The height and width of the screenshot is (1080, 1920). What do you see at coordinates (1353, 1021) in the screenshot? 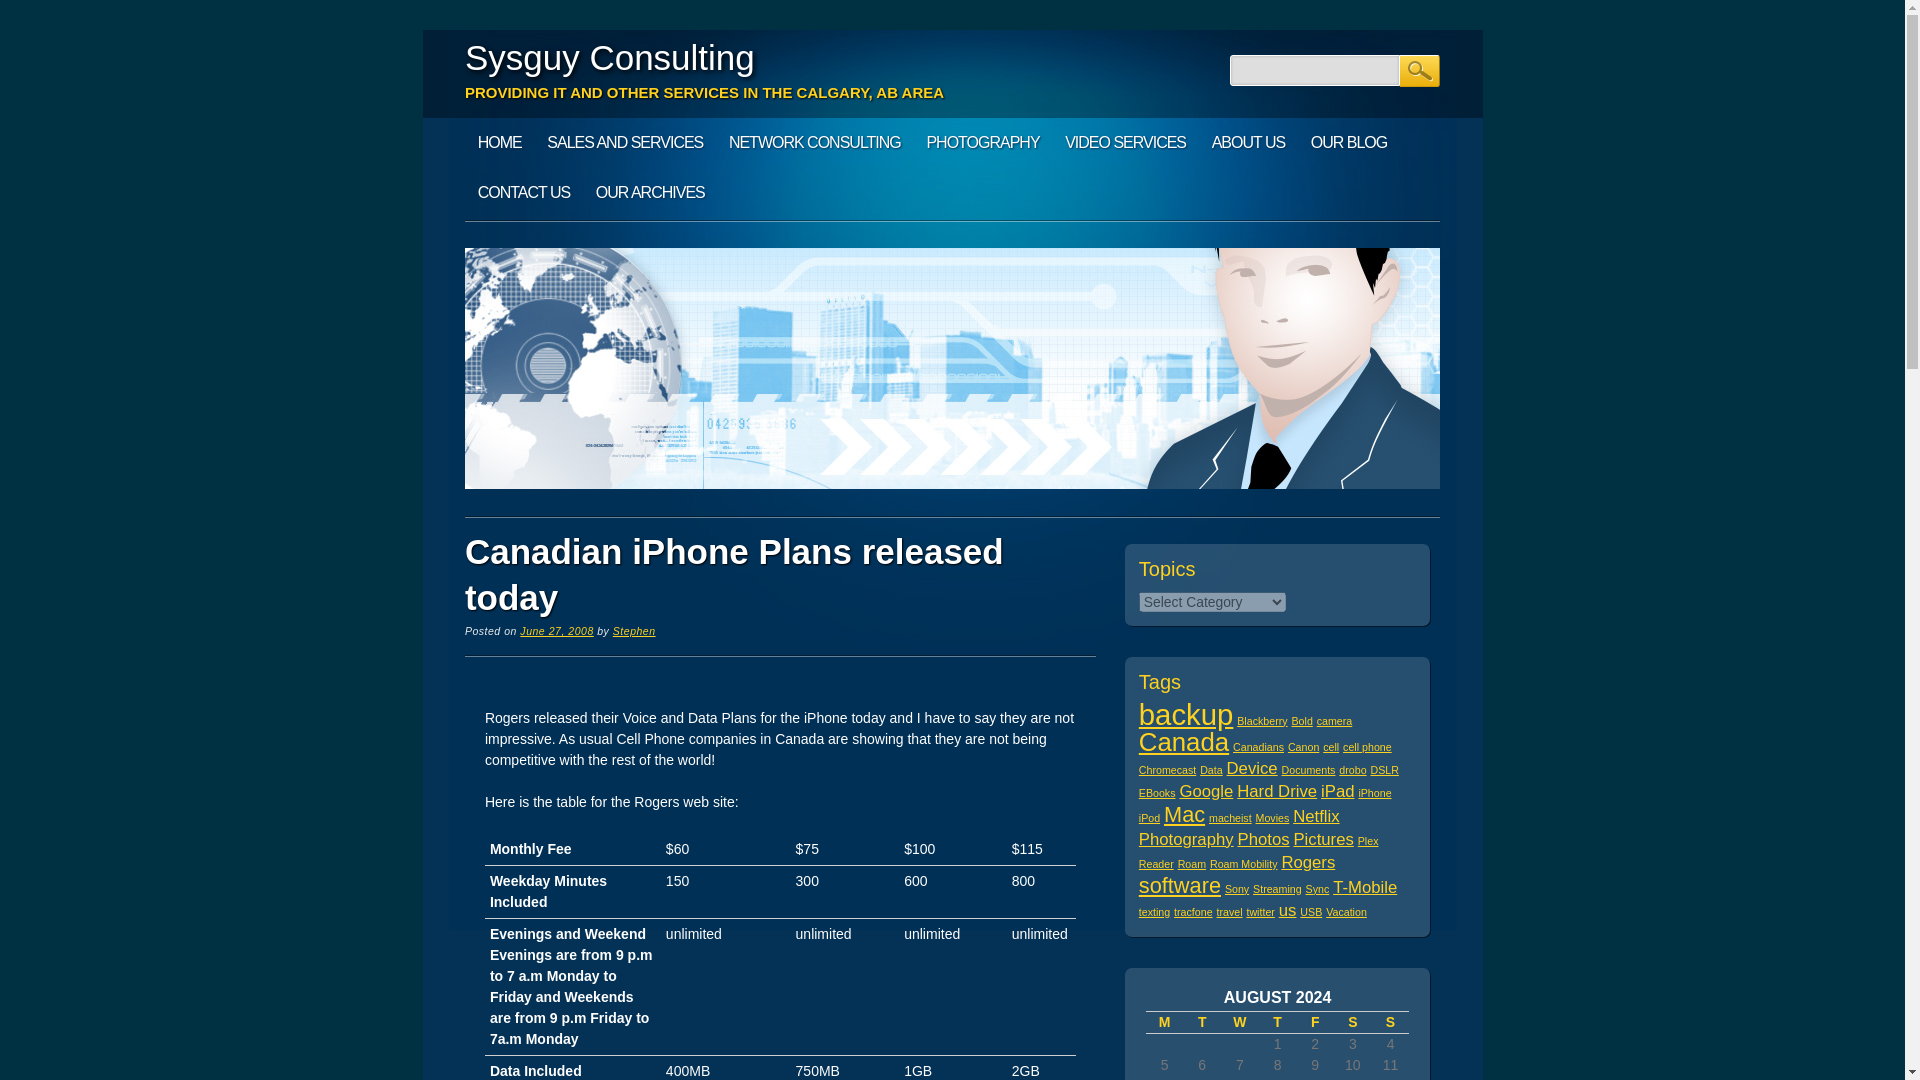
I see `Saturday` at bounding box center [1353, 1021].